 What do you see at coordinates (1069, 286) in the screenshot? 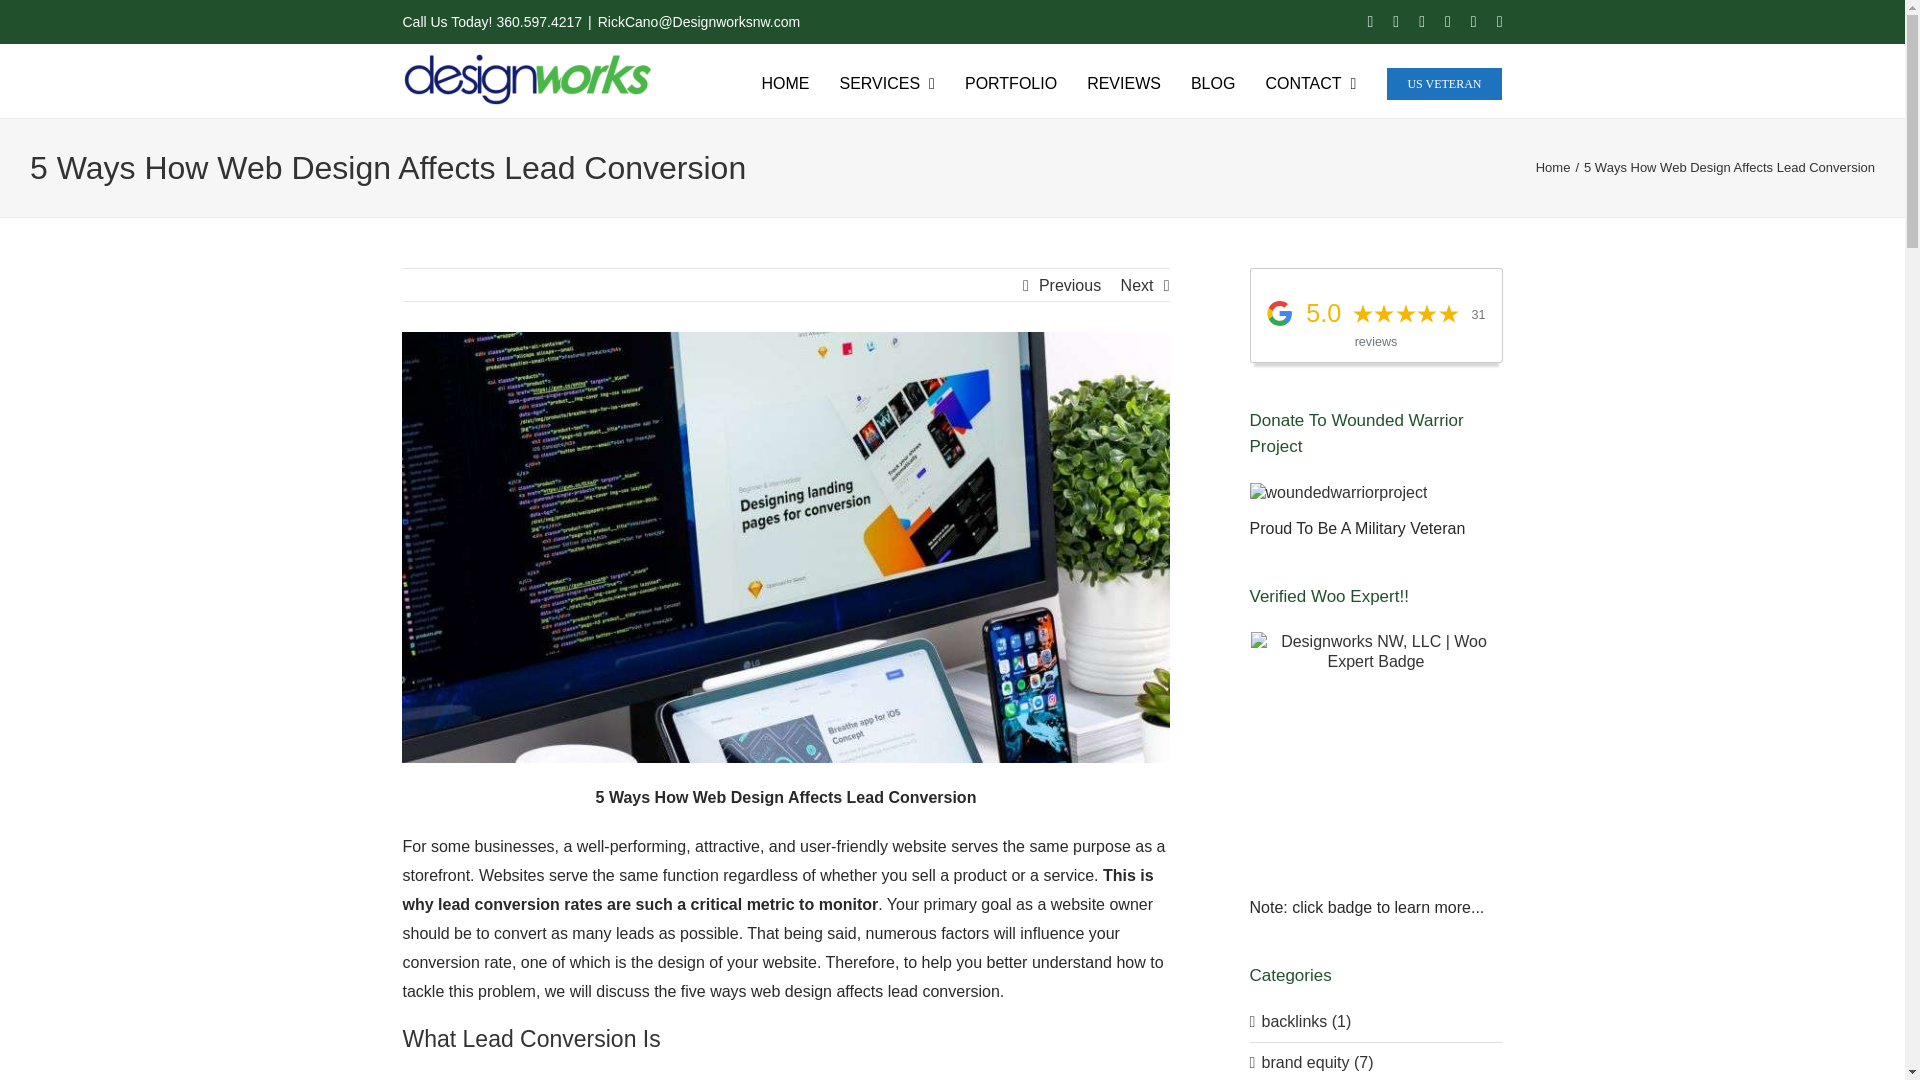
I see `Previous` at bounding box center [1069, 286].